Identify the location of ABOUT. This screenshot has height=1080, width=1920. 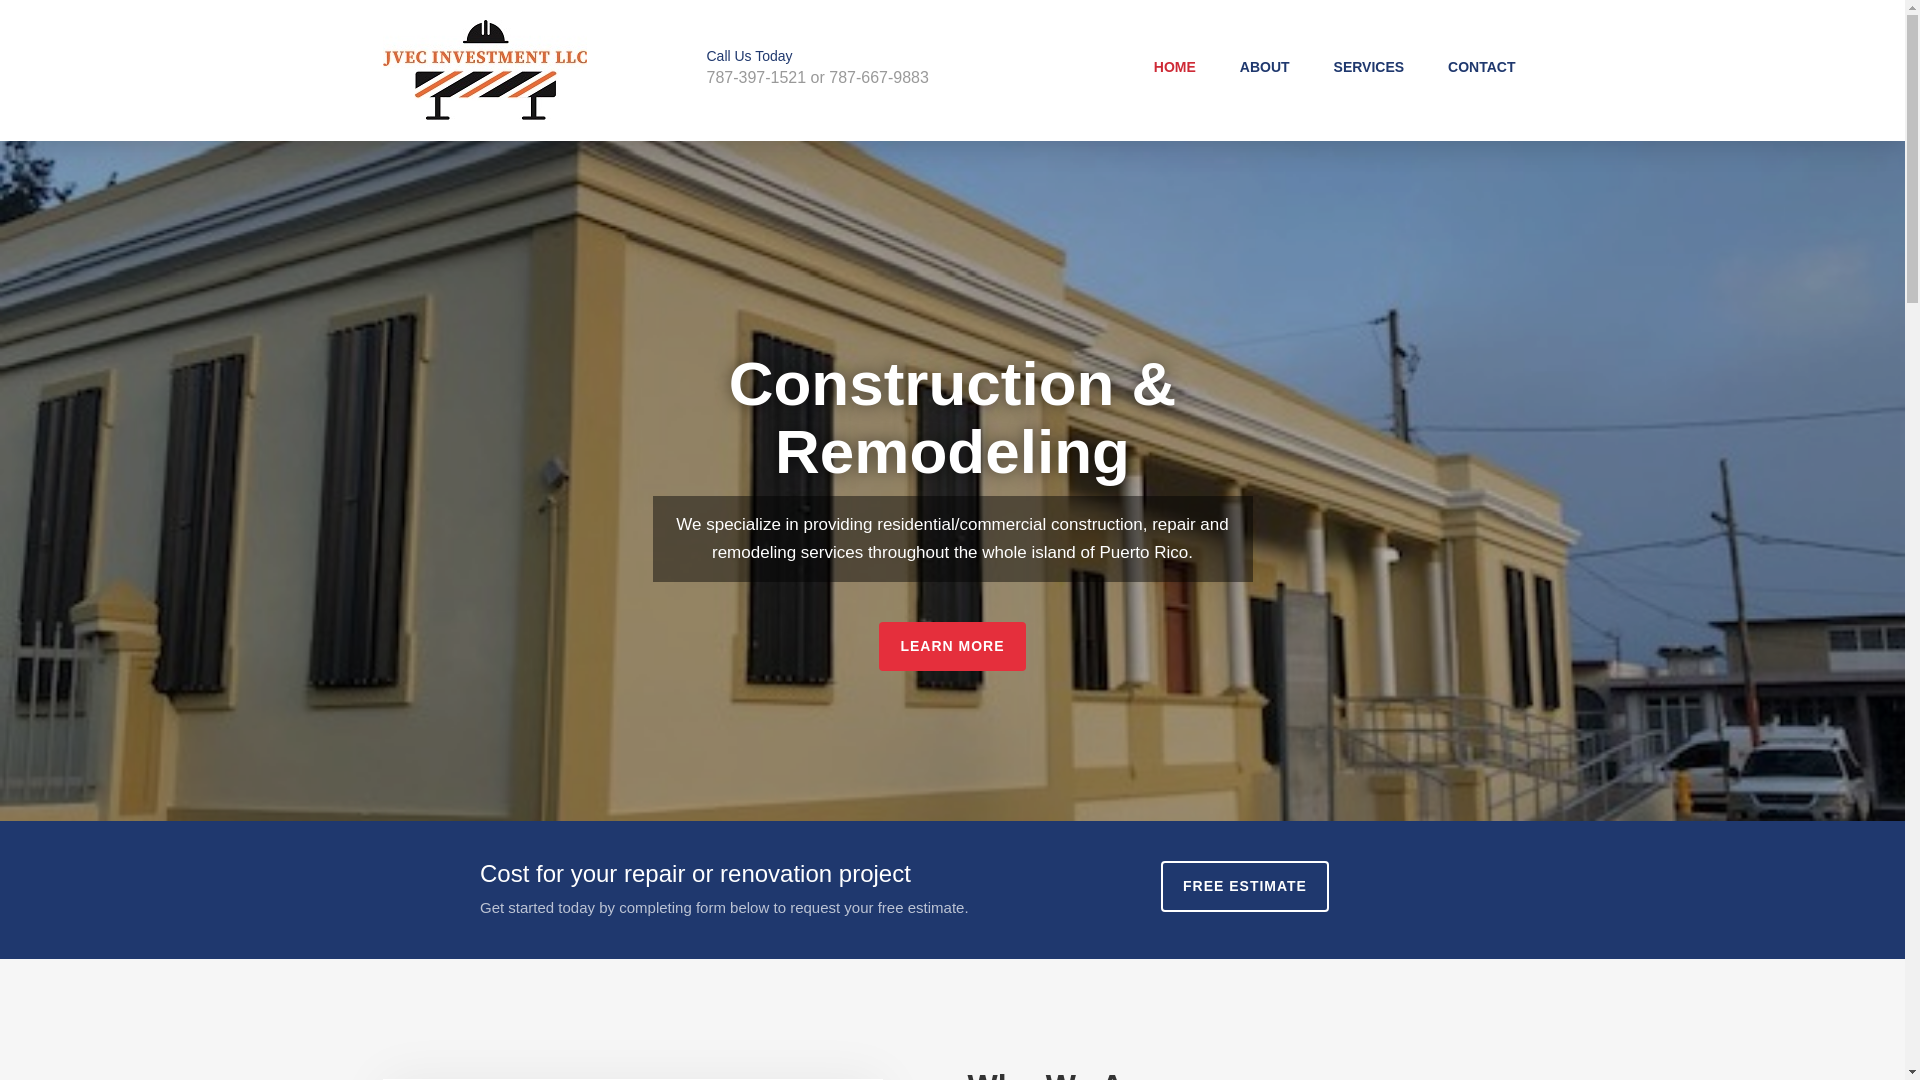
(1265, 66).